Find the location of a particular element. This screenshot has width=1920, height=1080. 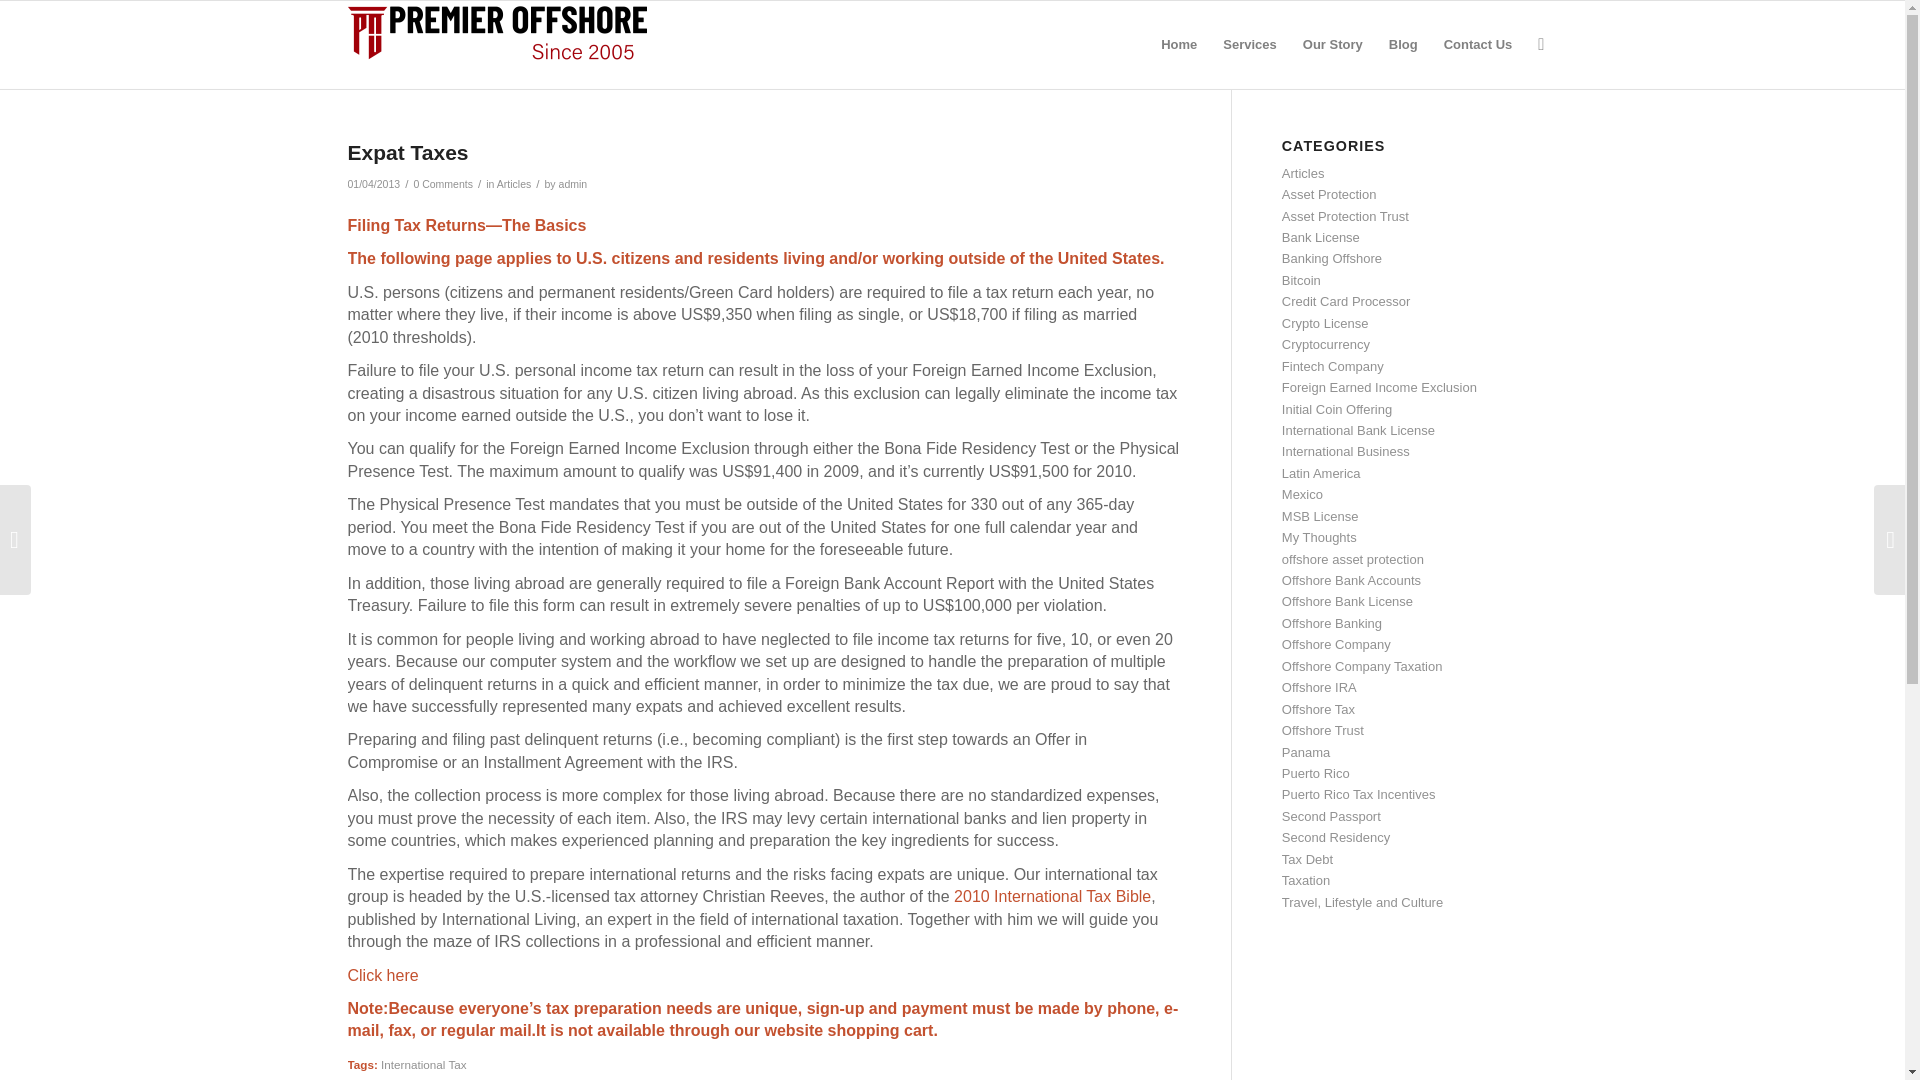

Articles is located at coordinates (1303, 174).